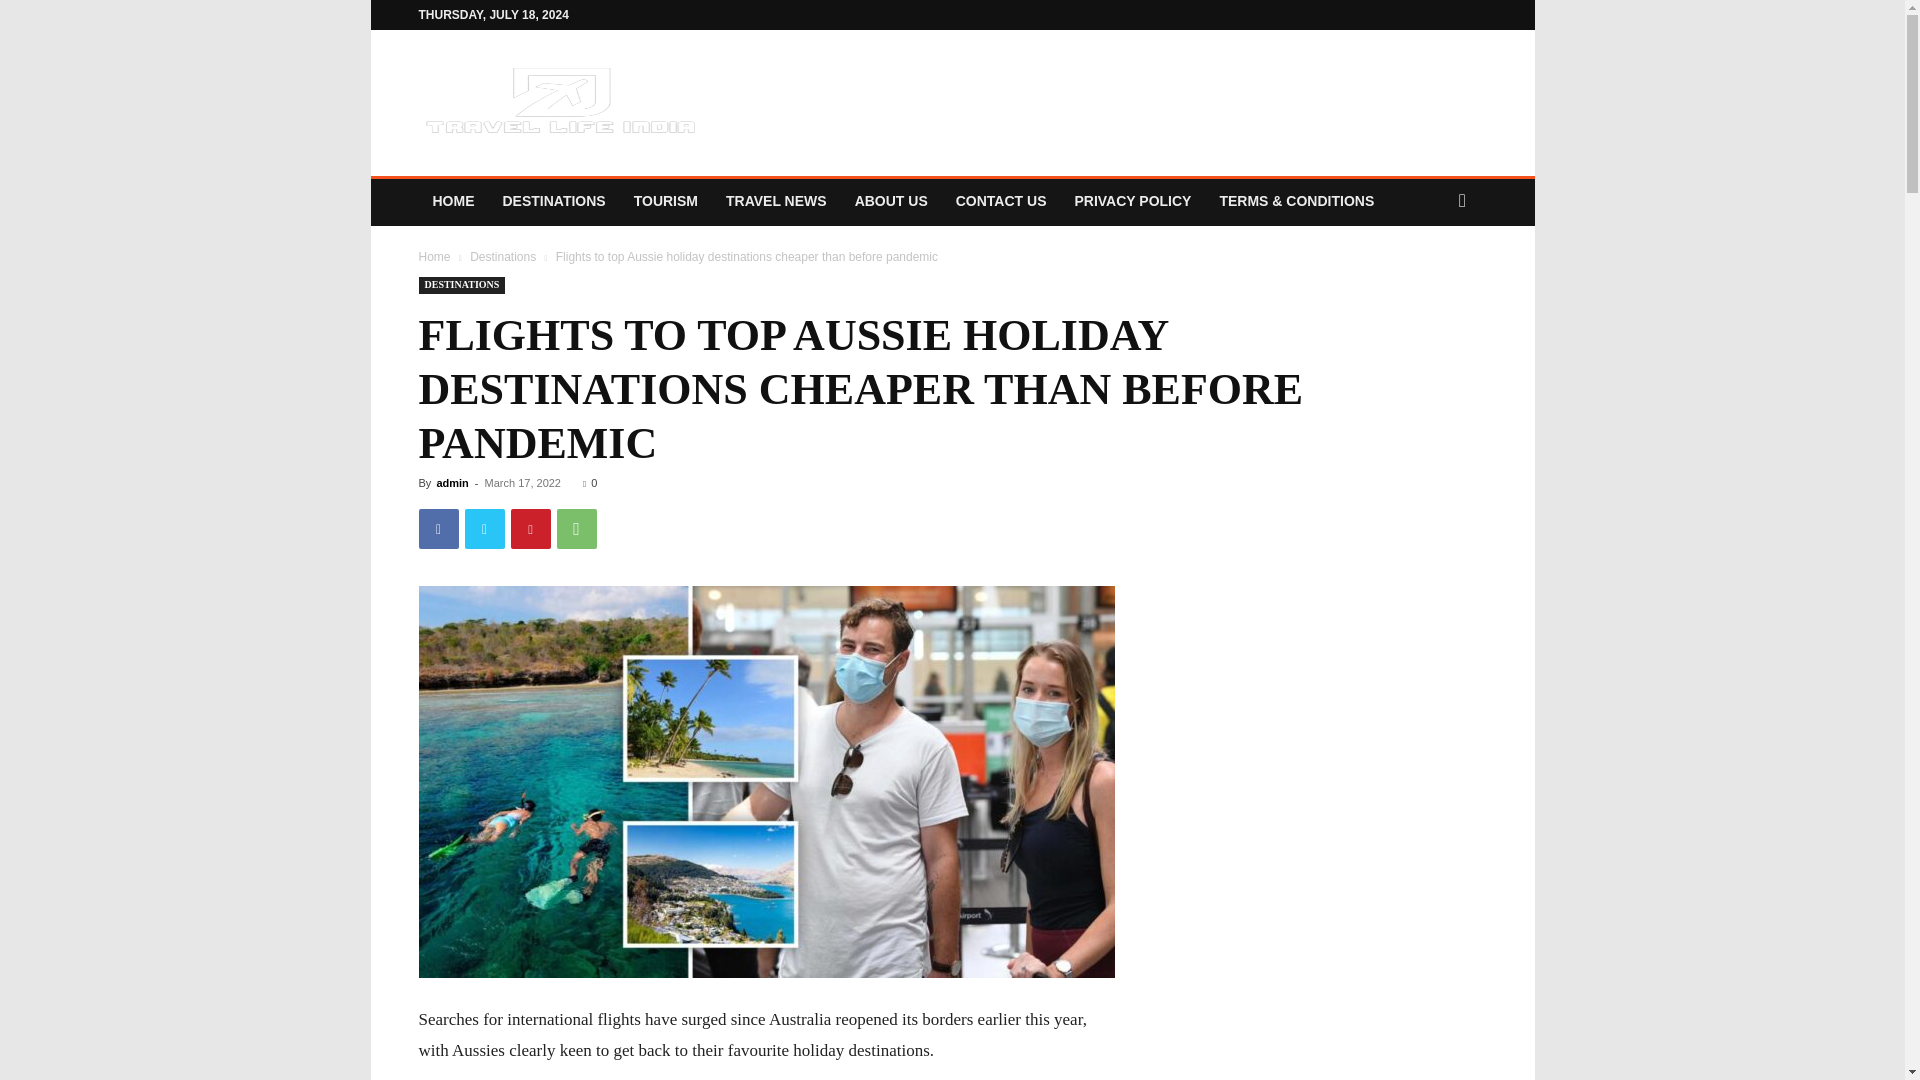  I want to click on DESTINATIONS, so click(552, 200).